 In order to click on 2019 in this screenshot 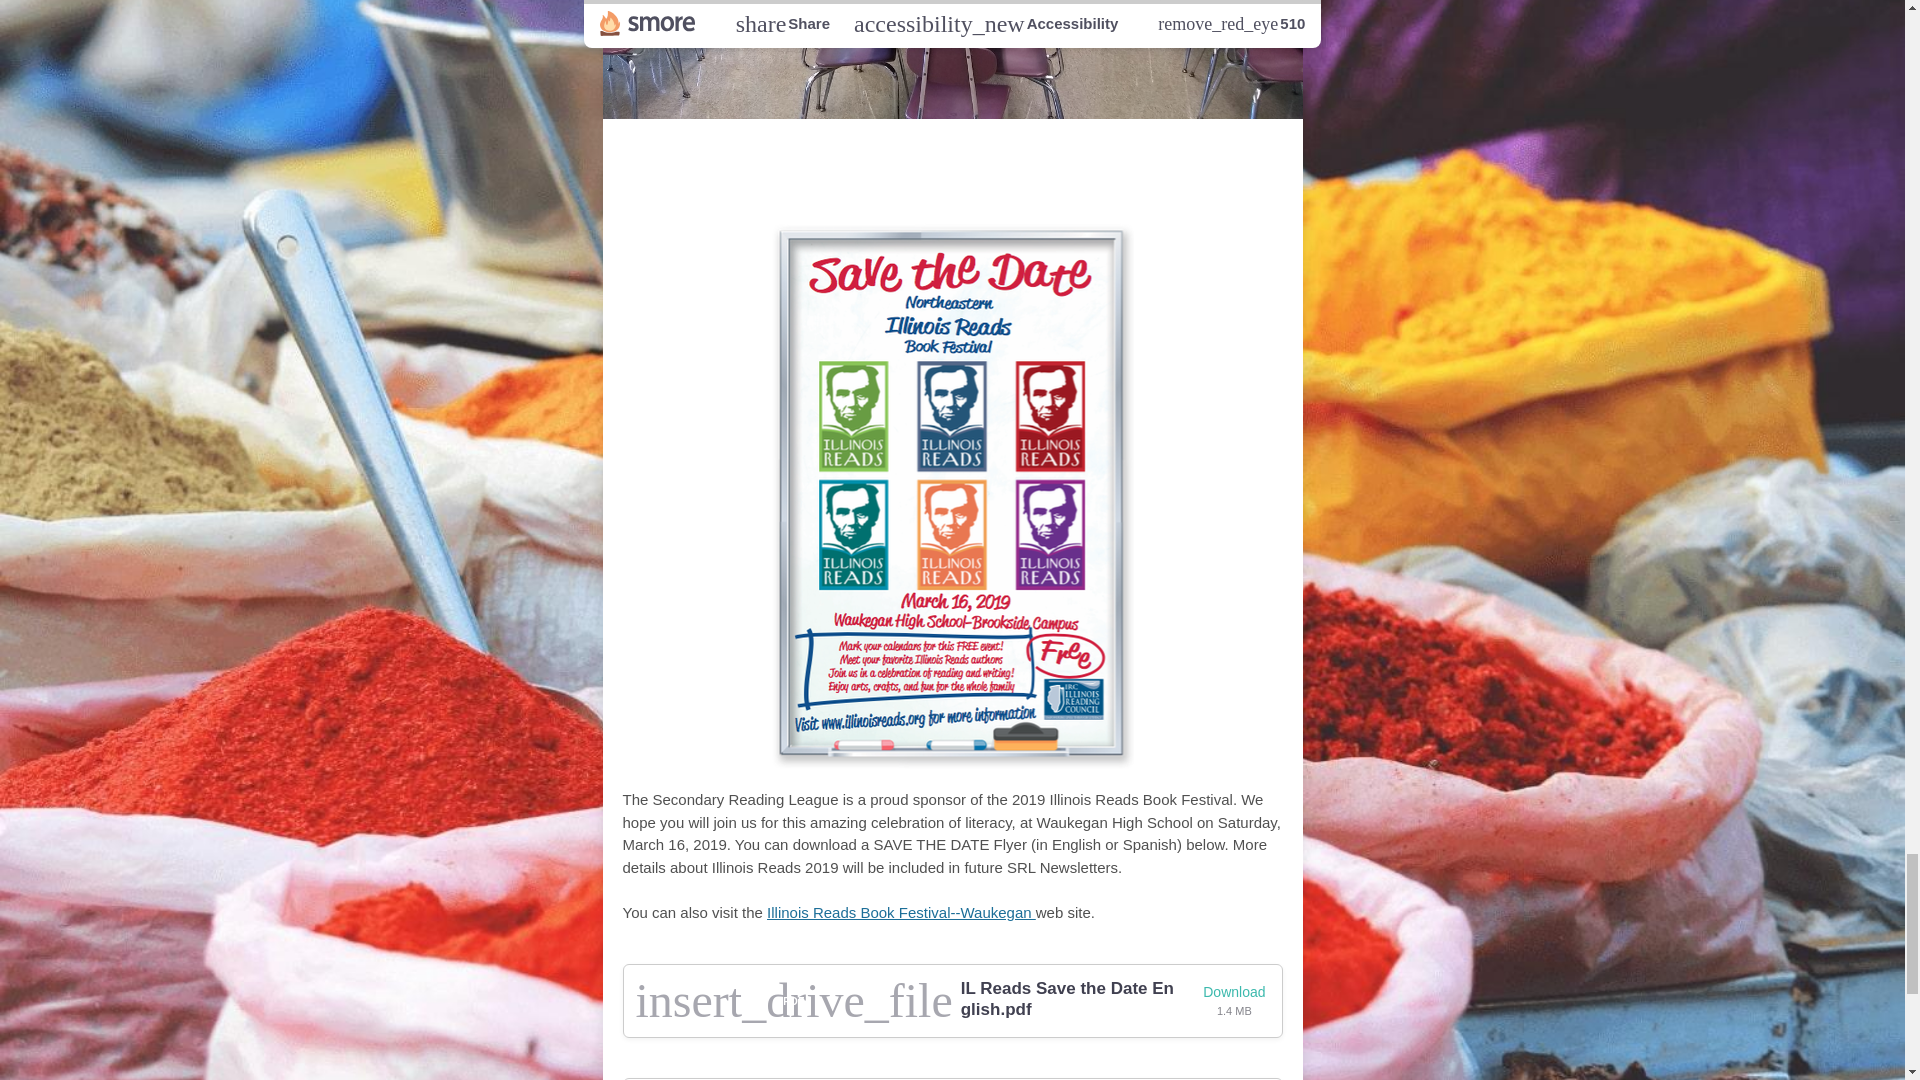, I will do `click(690, 154)`.